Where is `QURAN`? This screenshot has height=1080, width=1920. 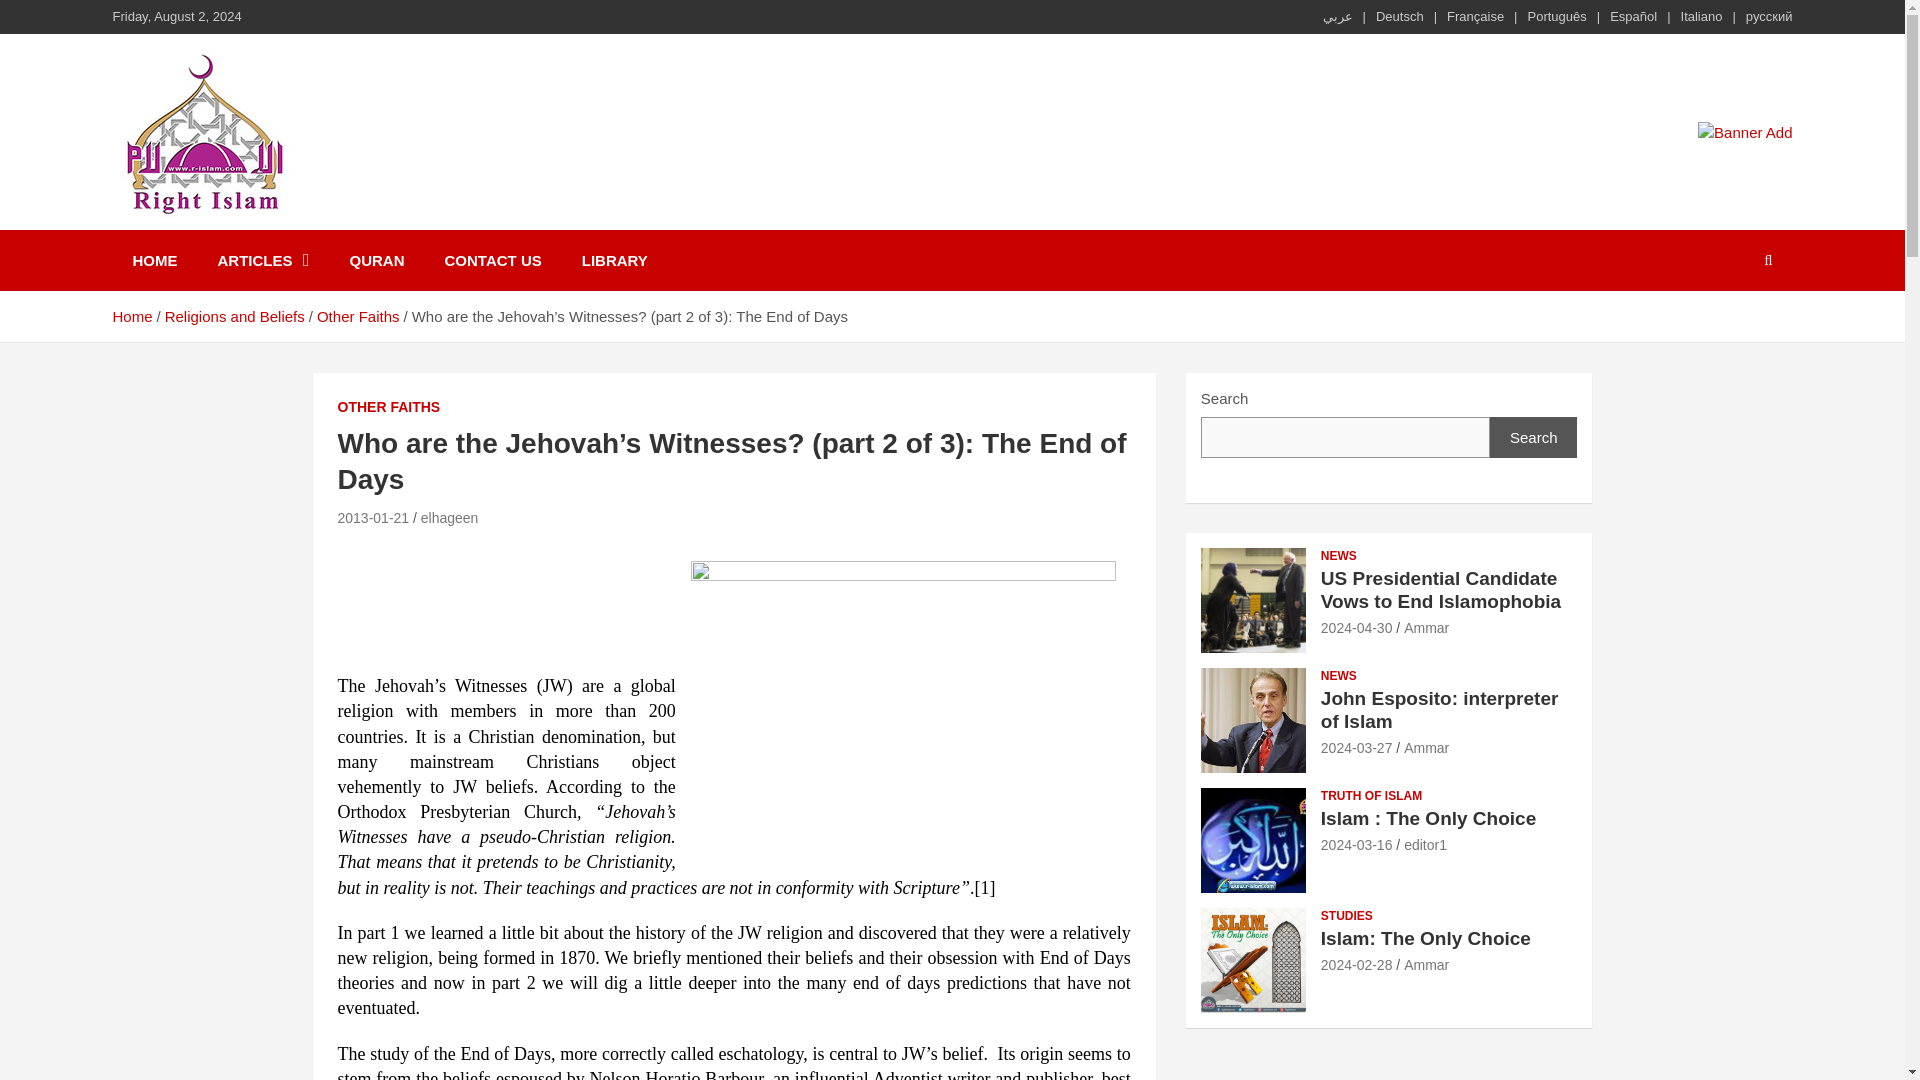
QURAN is located at coordinates (377, 260).